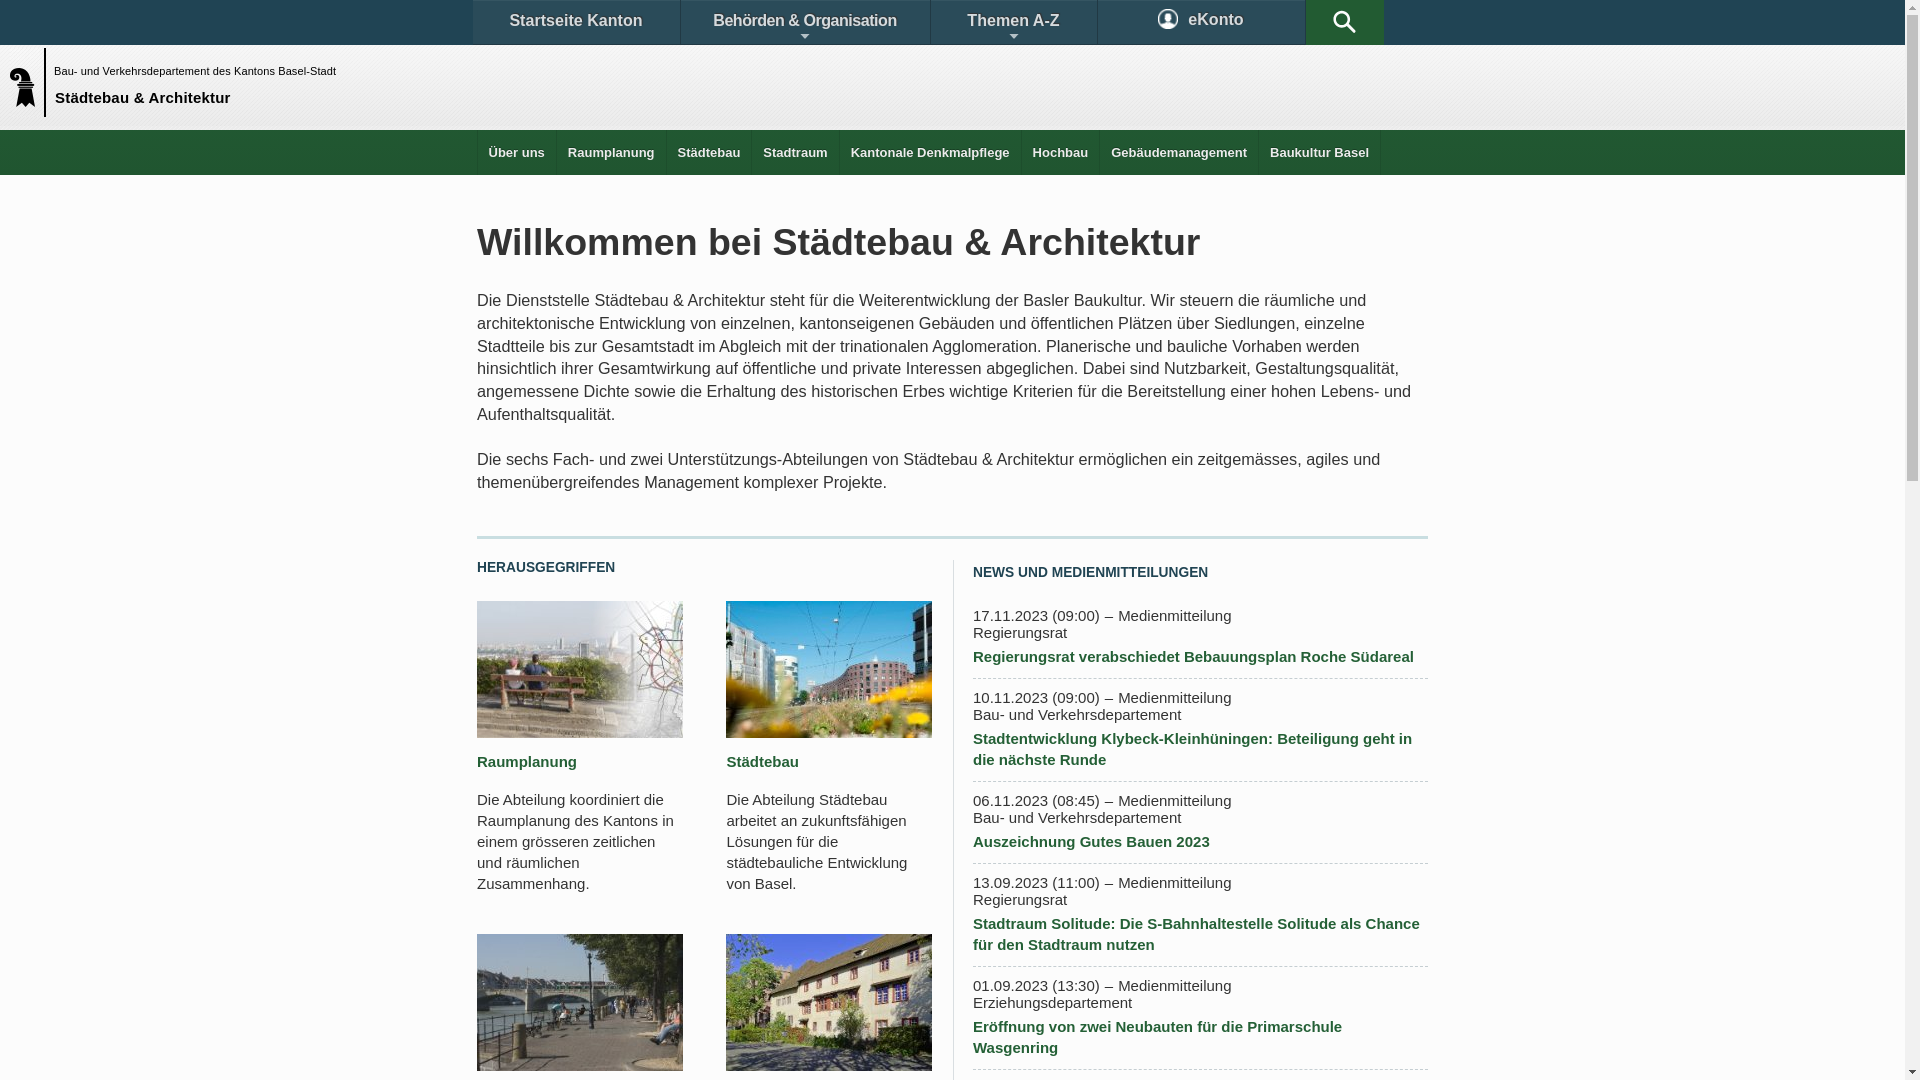 Image resolution: width=1920 pixels, height=1080 pixels. Describe the element at coordinates (1091, 842) in the screenshot. I see `Auszeichnung Gutes Bauen 2023` at that location.